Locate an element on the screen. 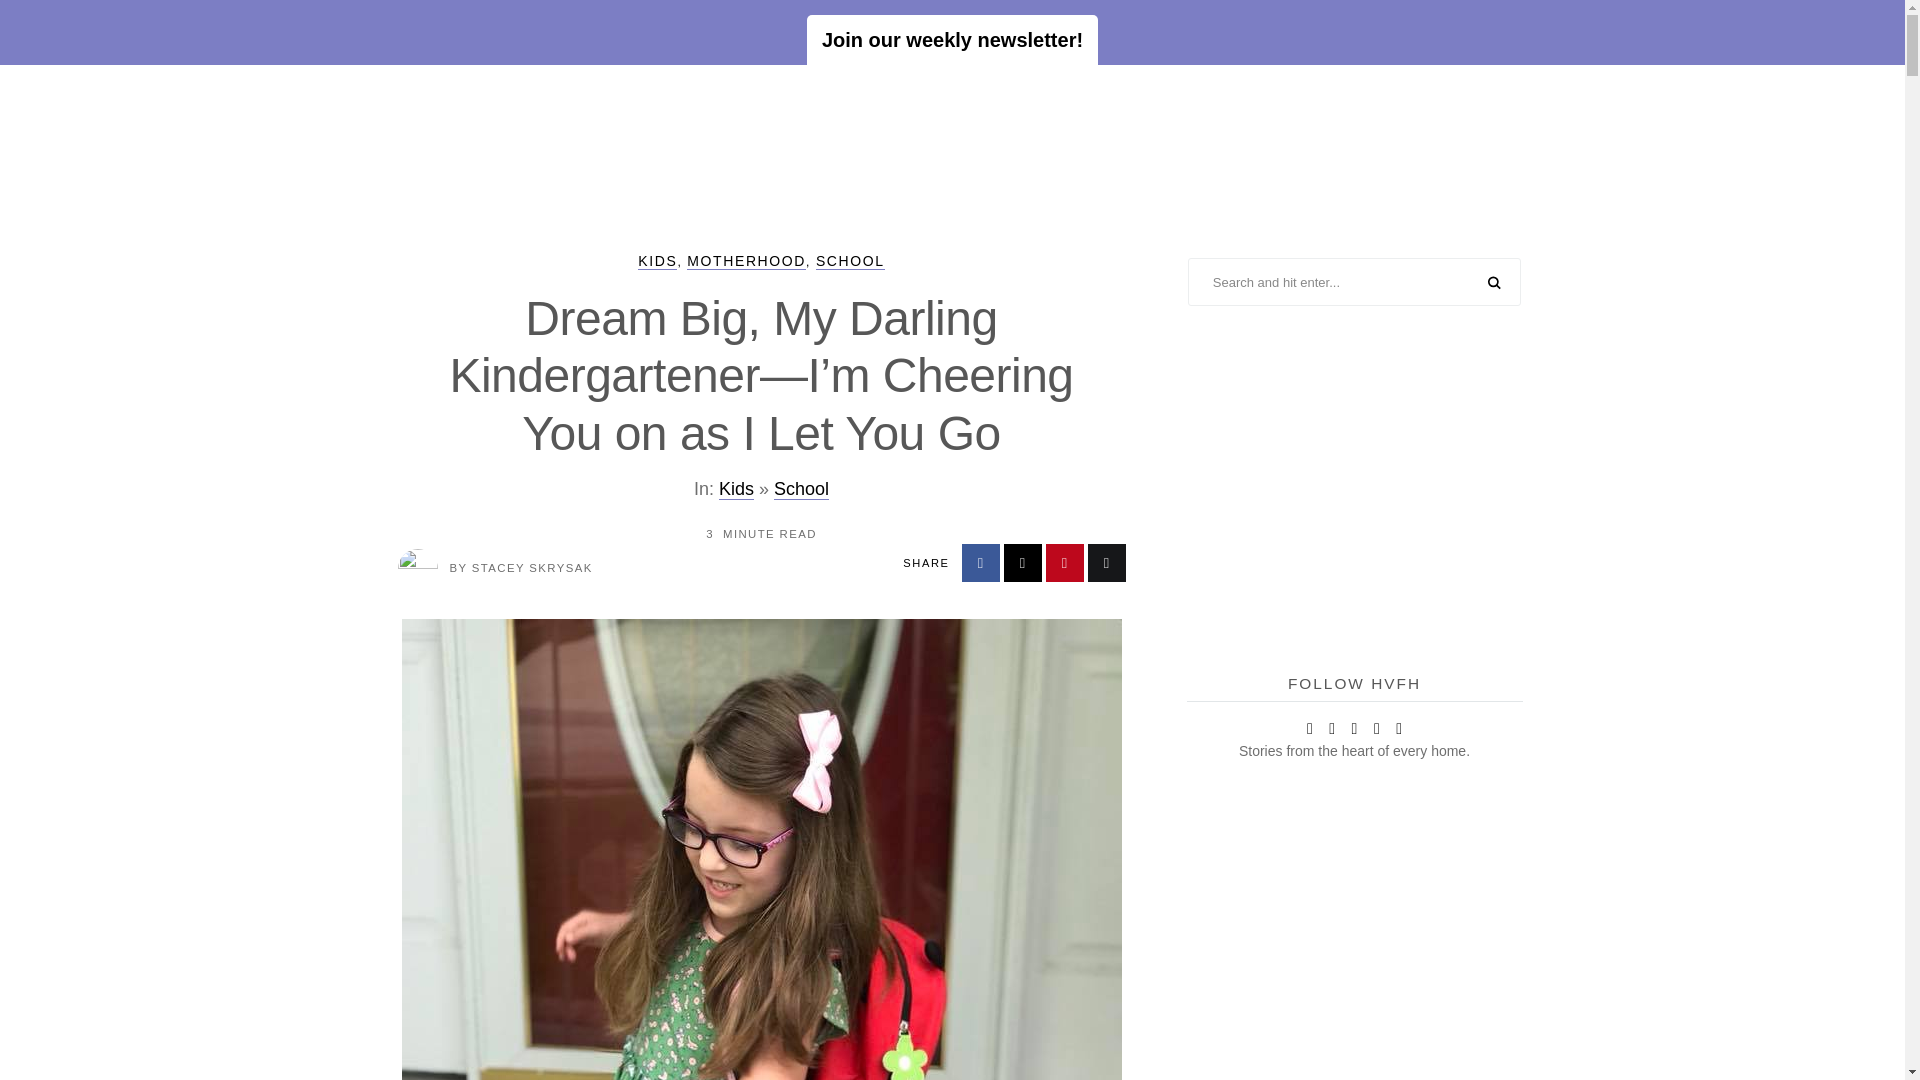 This screenshot has width=1920, height=1080. Share on X is located at coordinates (1023, 563).